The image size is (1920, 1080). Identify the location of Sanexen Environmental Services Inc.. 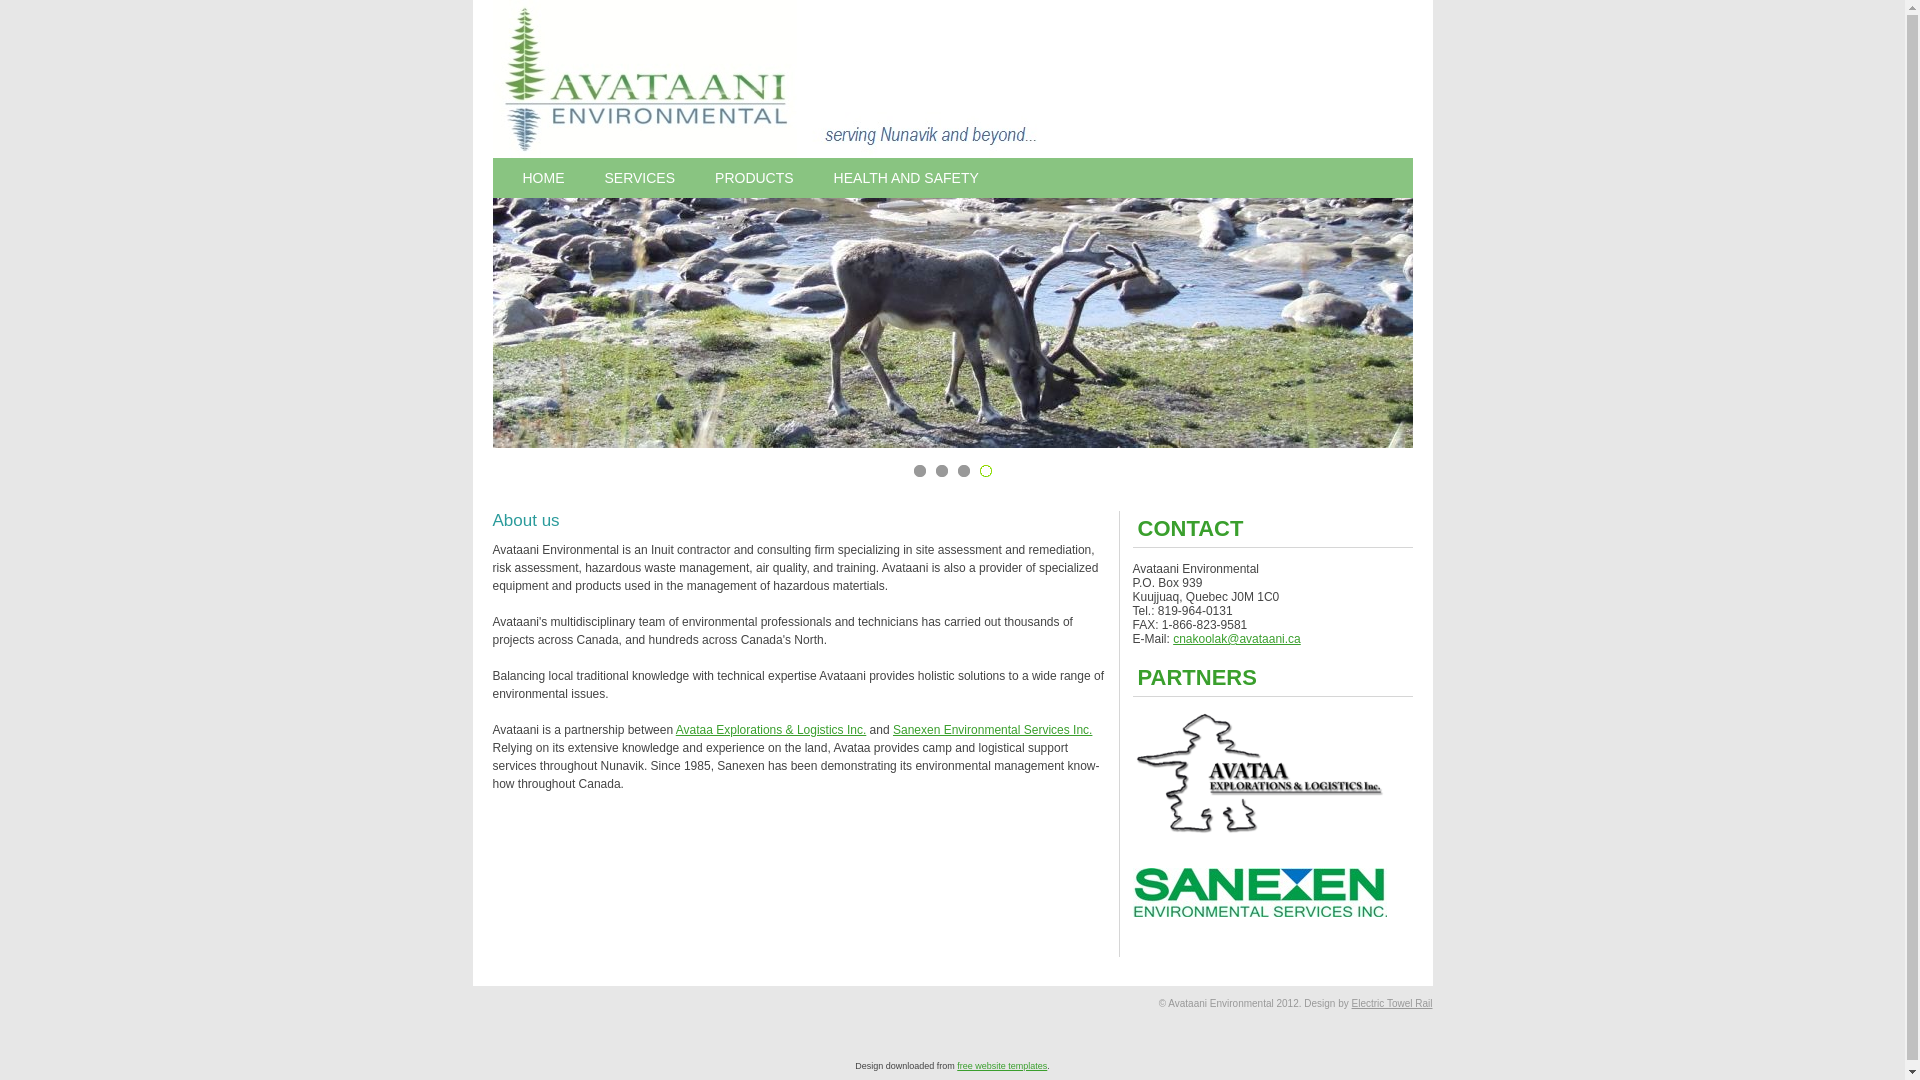
(992, 730).